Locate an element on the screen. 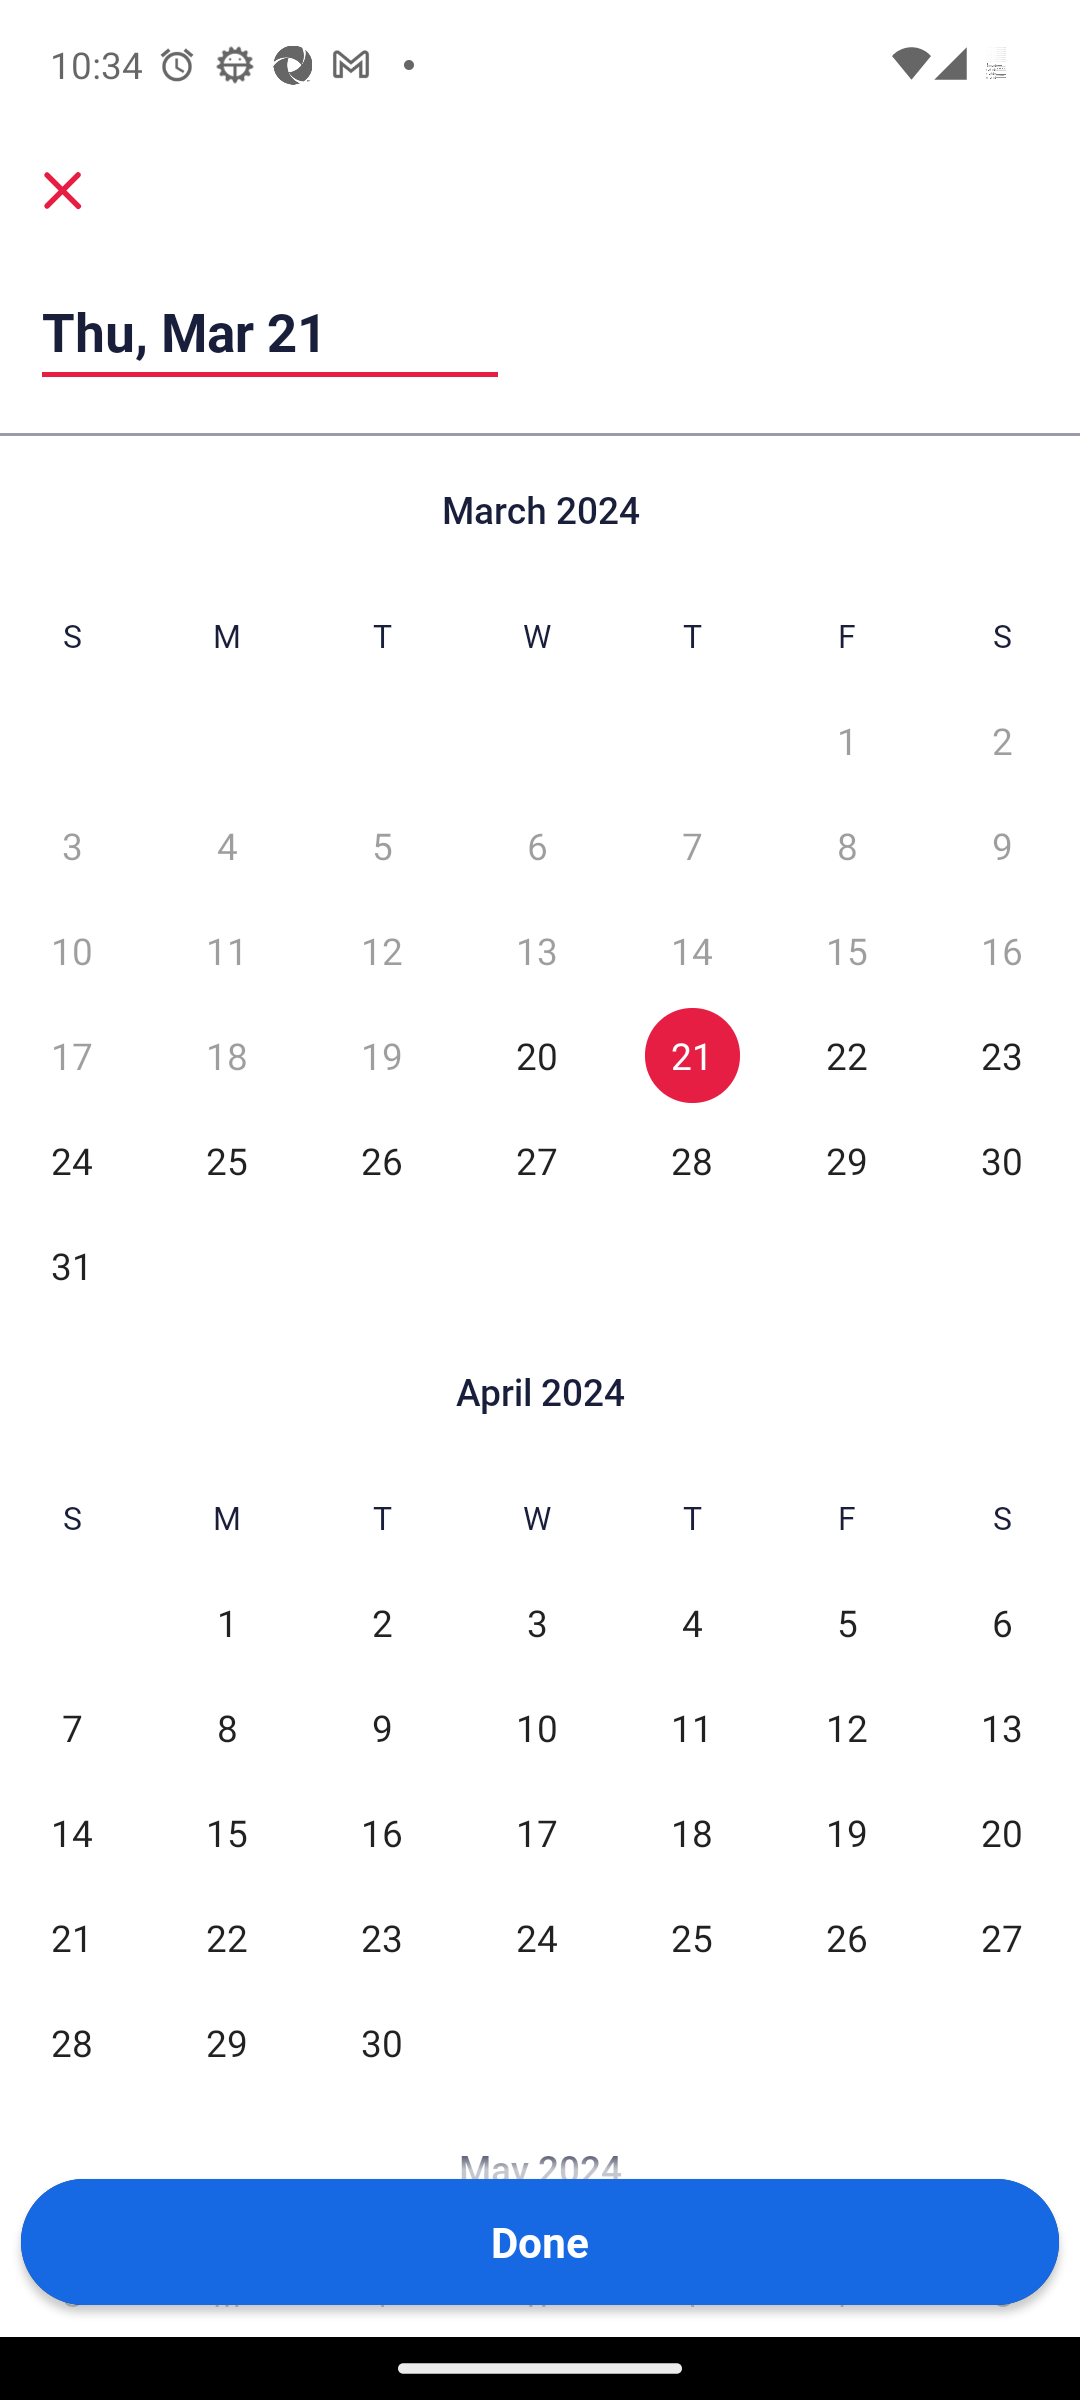 This screenshot has width=1080, height=2400. 27 Wed, Mar 27, Not Selected is located at coordinates (536, 1160).